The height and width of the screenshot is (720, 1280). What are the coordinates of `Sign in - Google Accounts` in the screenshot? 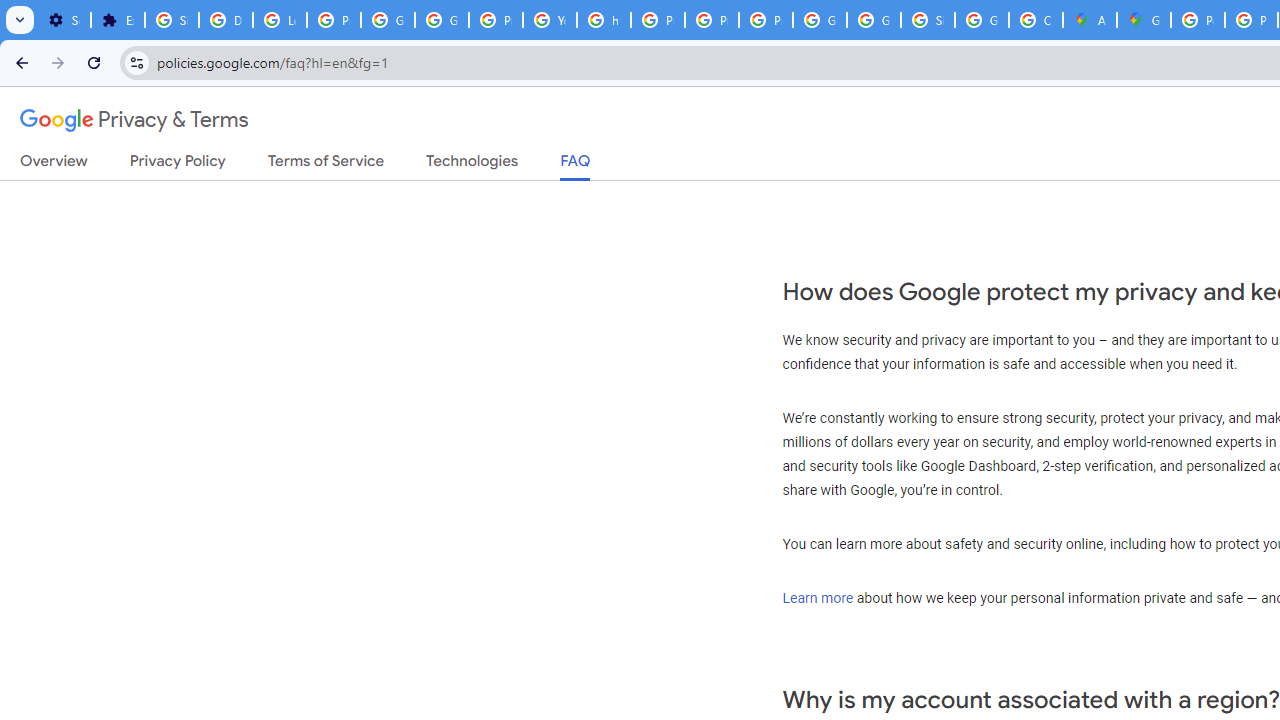 It's located at (171, 20).